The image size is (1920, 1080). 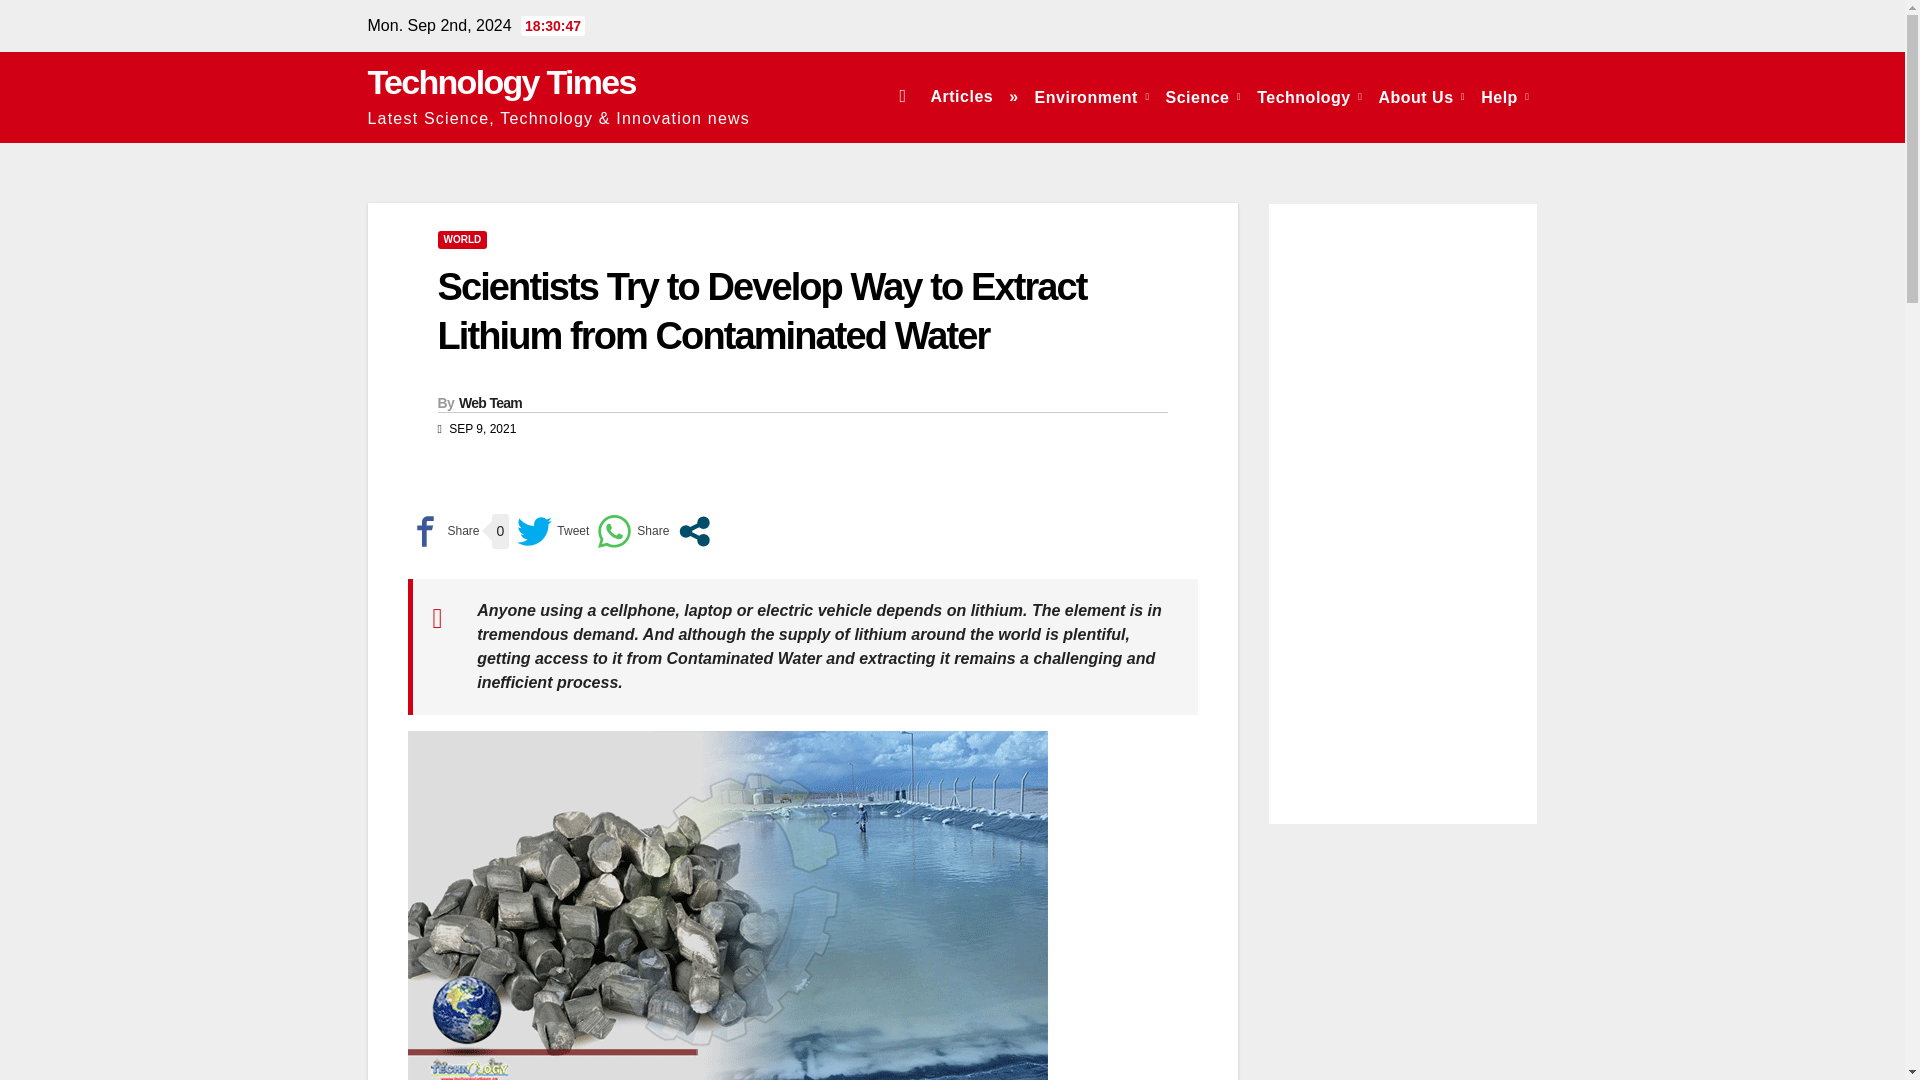 I want to click on Environment, so click(x=1092, y=96).